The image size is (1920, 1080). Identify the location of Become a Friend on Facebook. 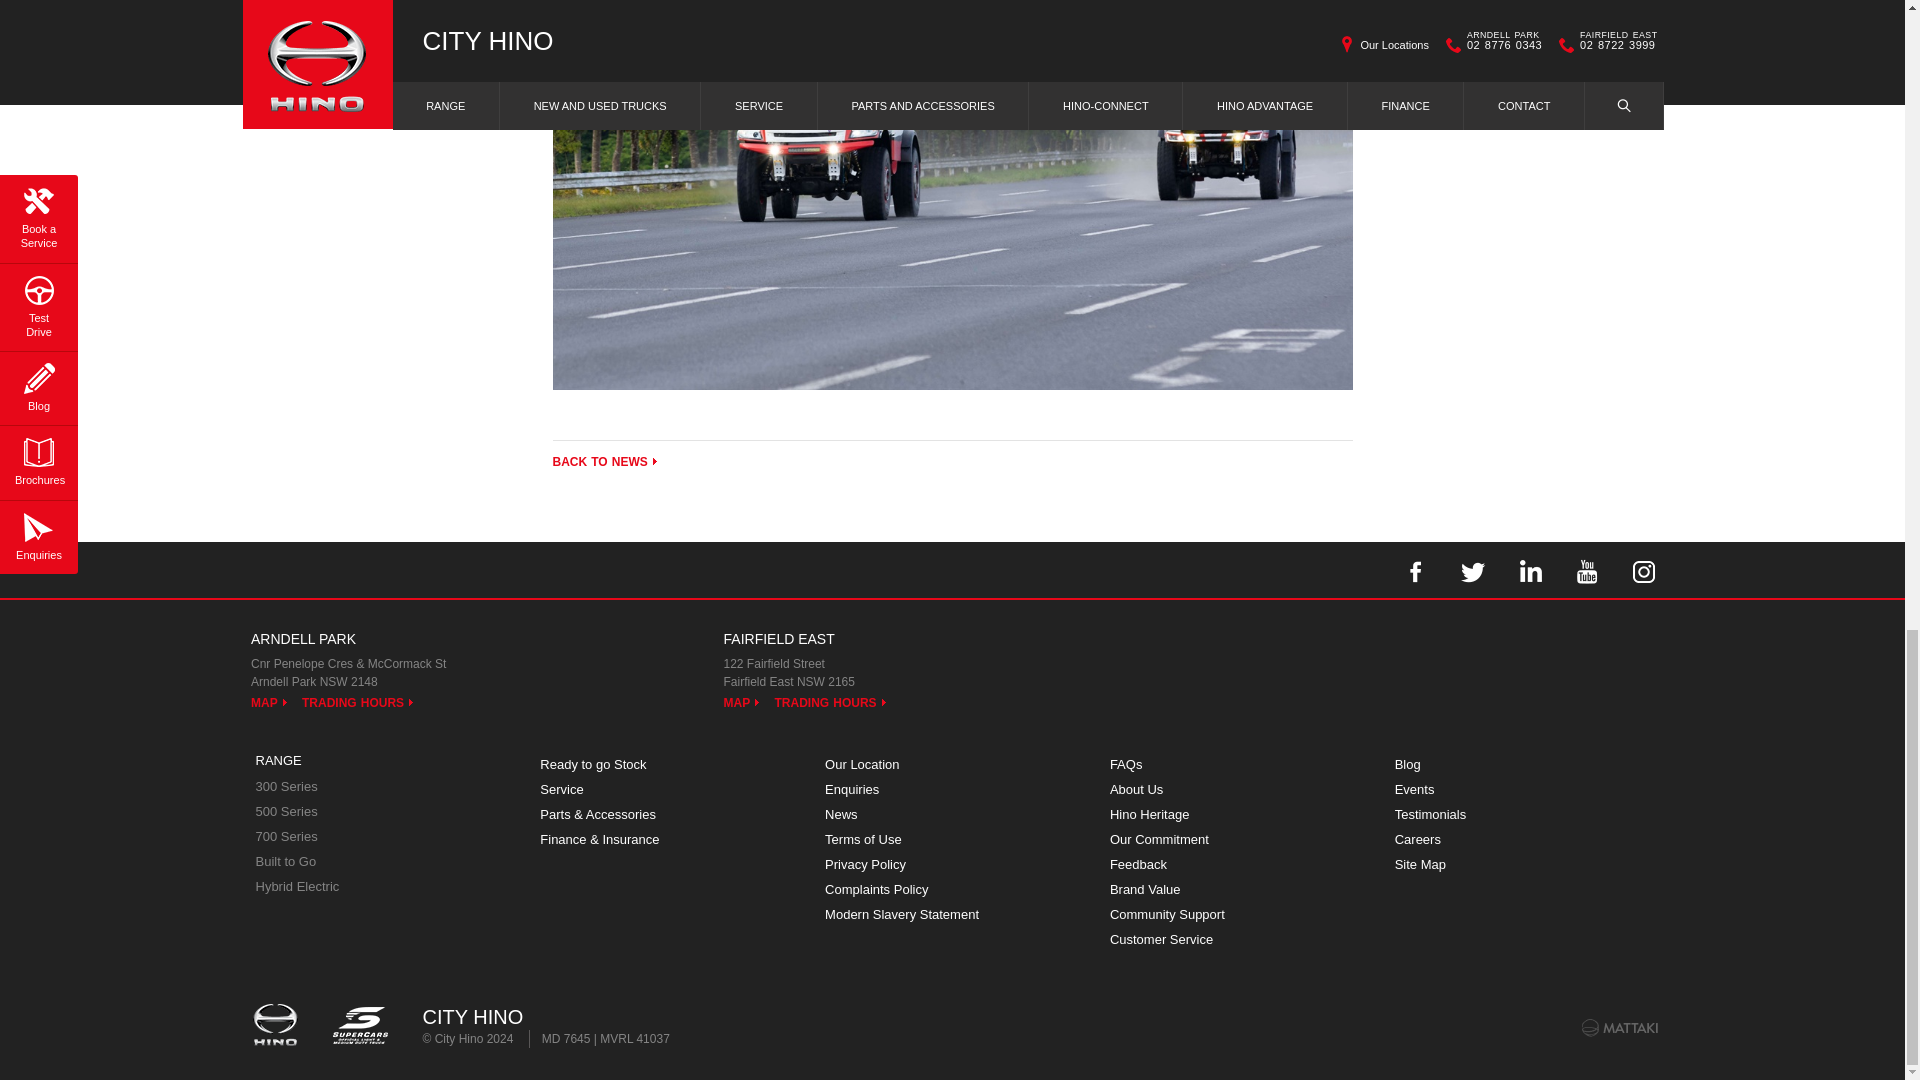
(1416, 570).